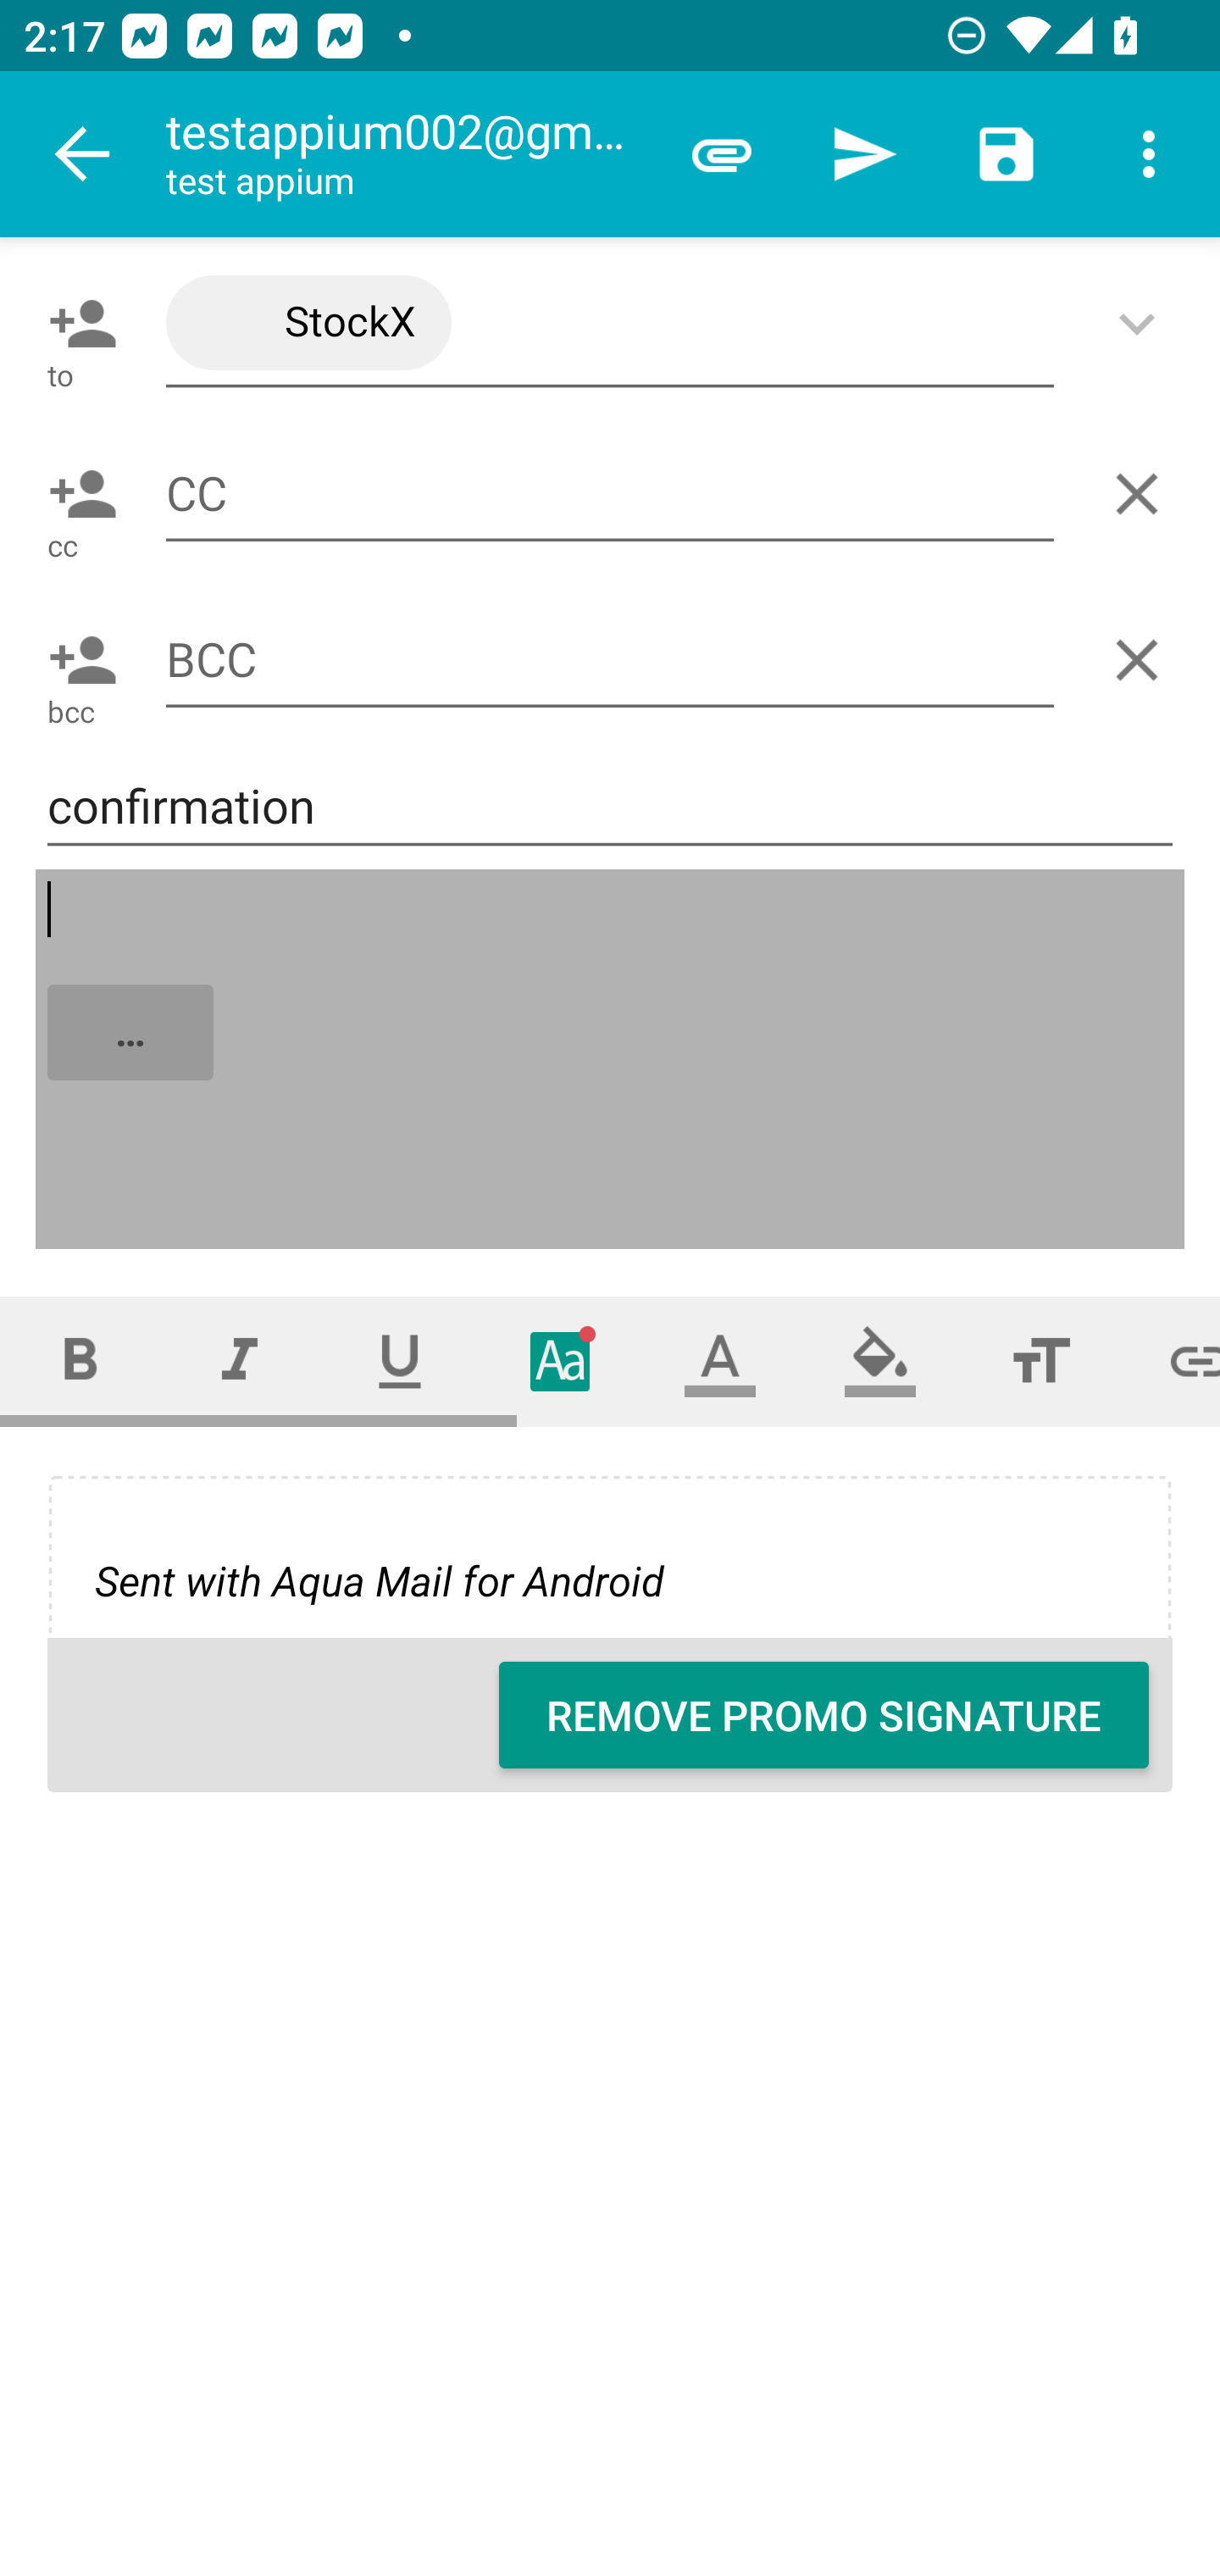 Image resolution: width=1220 pixels, height=2576 pixels. Describe the element at coordinates (612, 1059) in the screenshot. I see `
…
` at that location.